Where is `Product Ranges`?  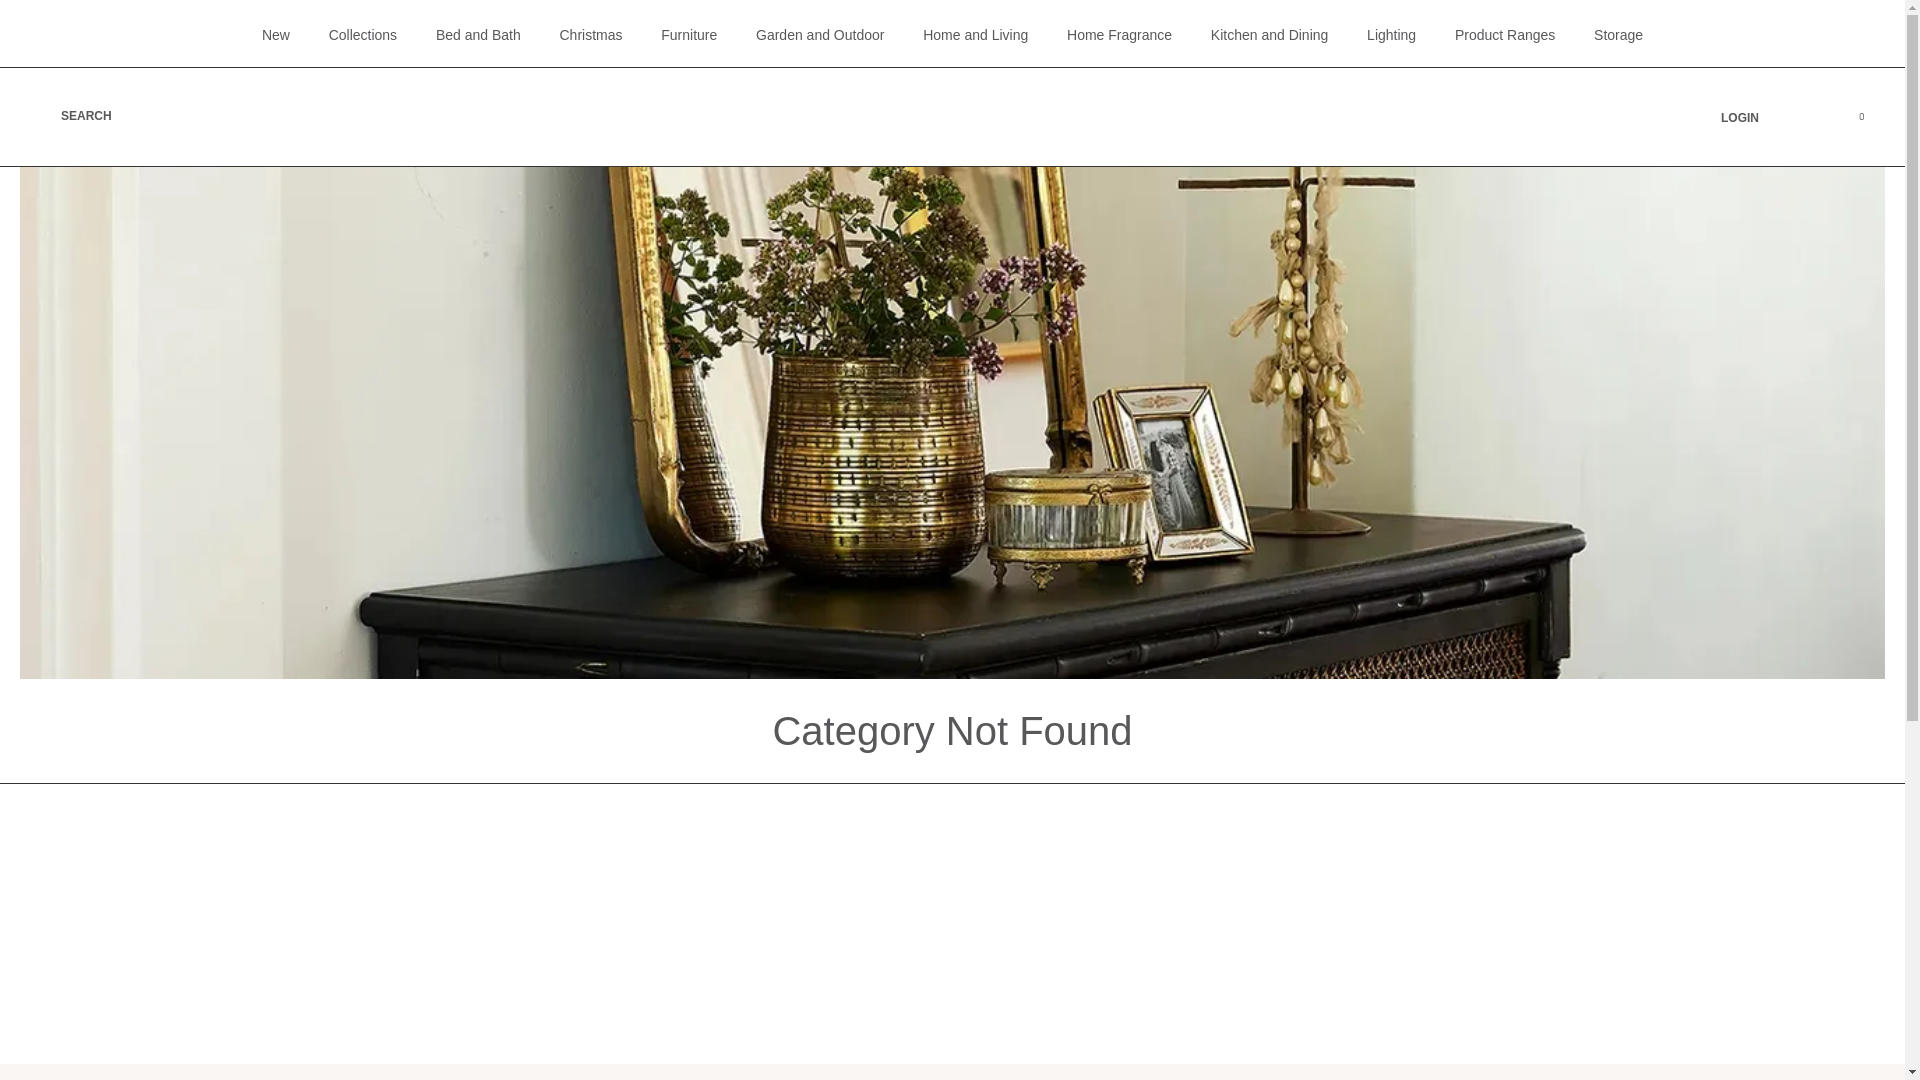 Product Ranges is located at coordinates (1505, 35).